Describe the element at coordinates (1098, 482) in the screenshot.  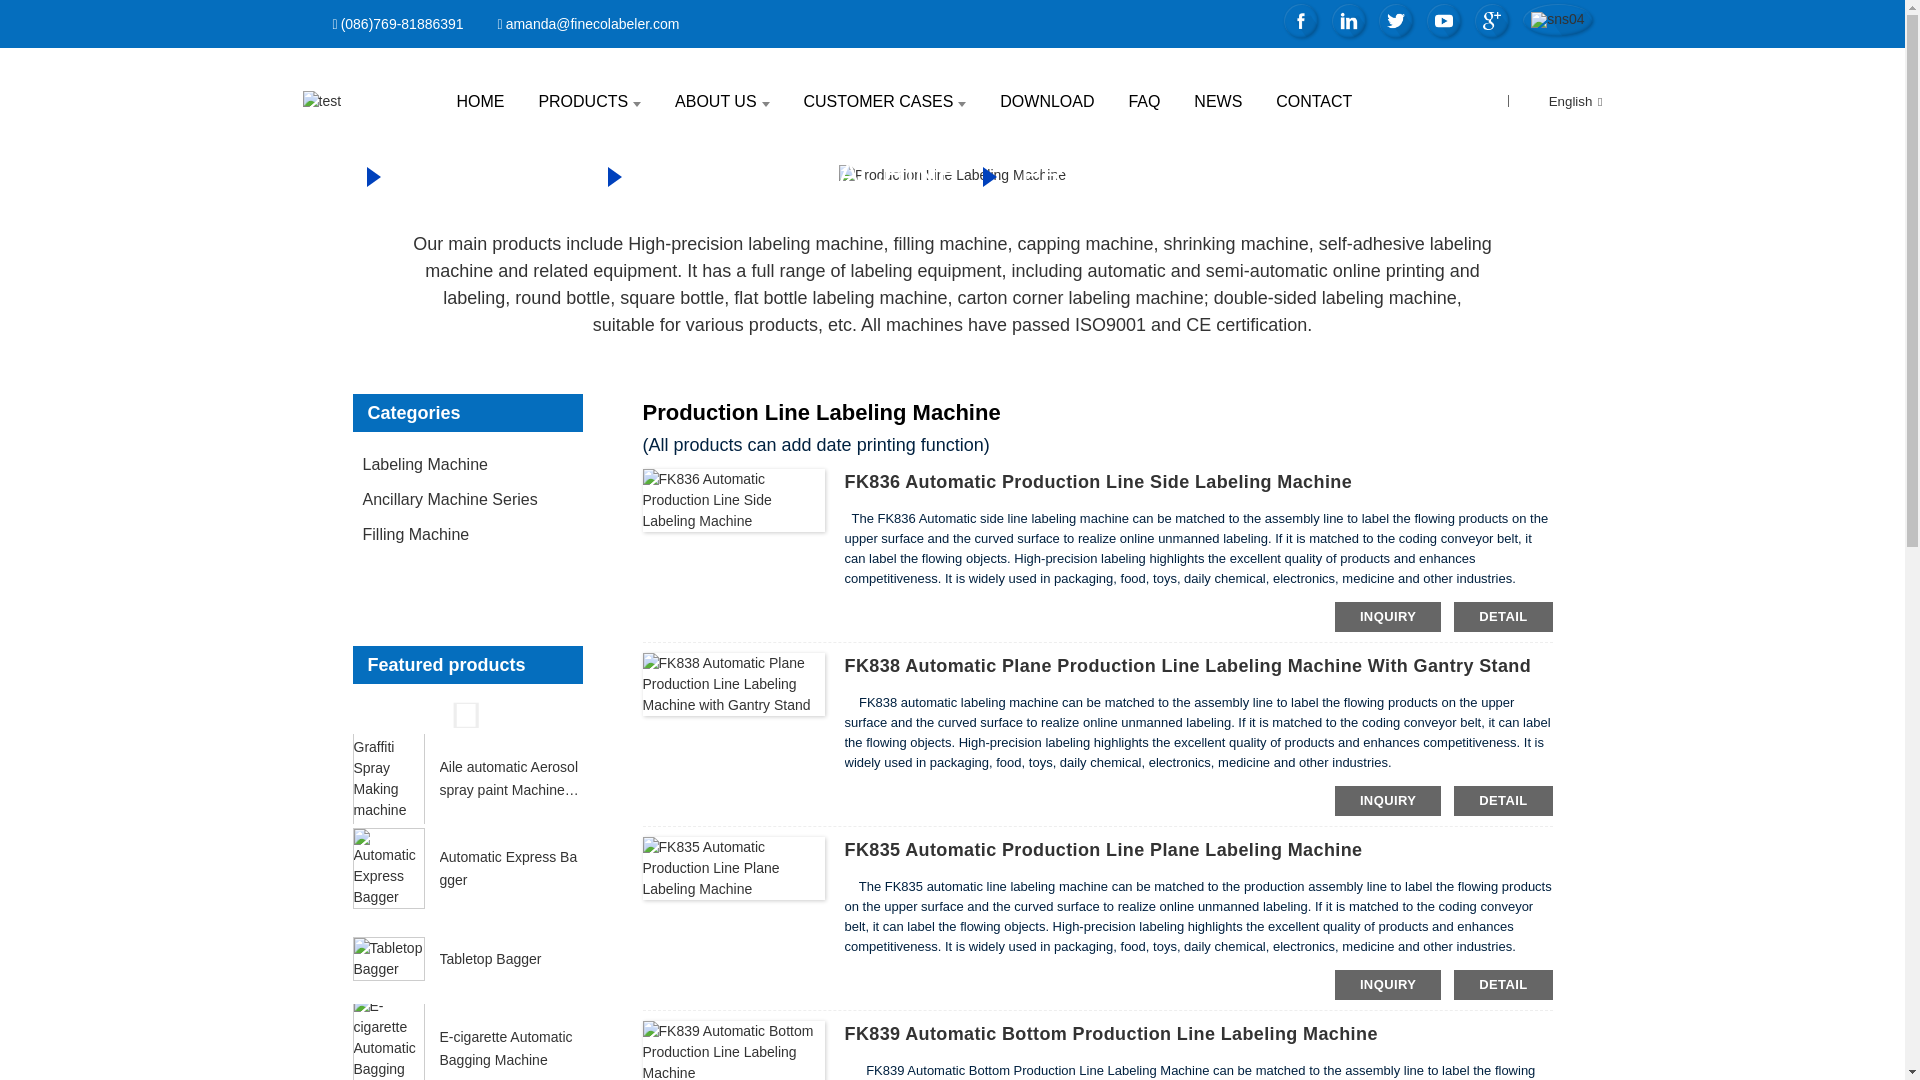
I see `FK836 Automatic Production Line Side Labeling Machine` at that location.